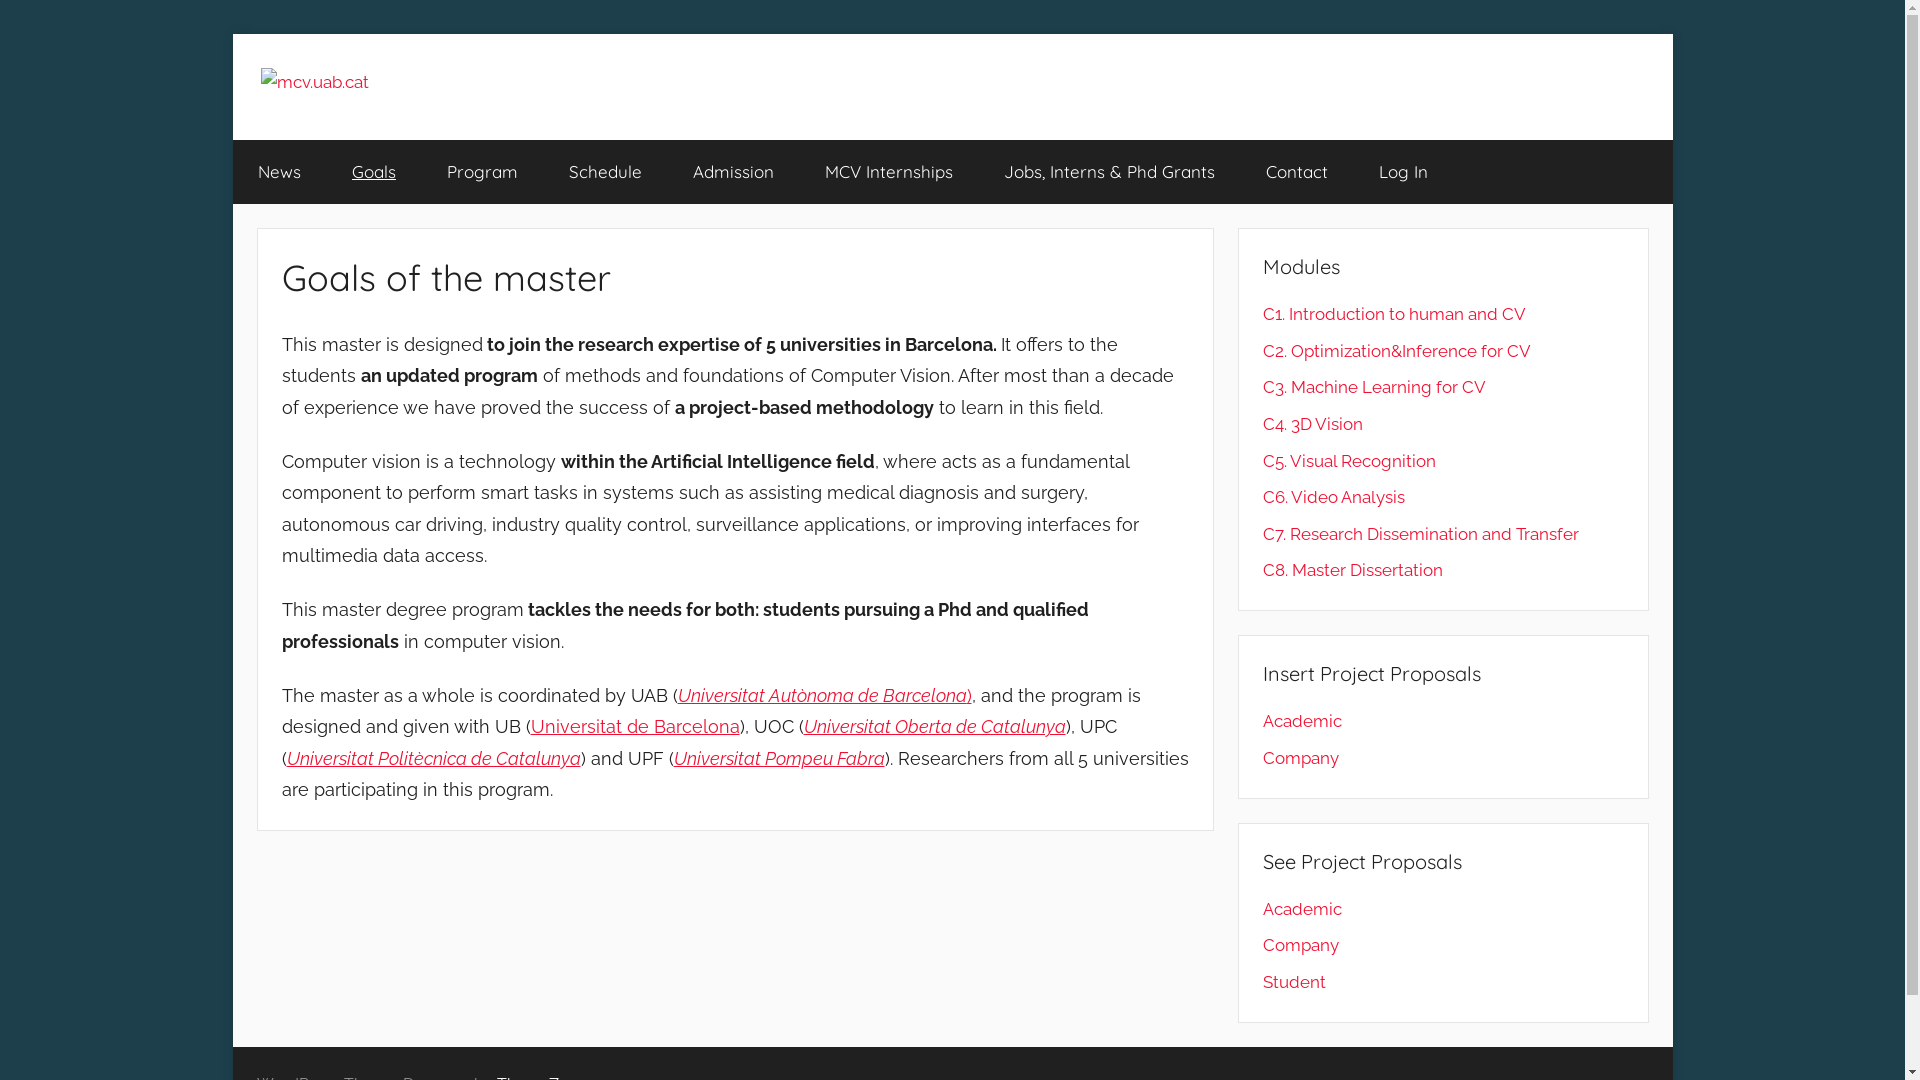  I want to click on Skip to content, so click(232, 34).